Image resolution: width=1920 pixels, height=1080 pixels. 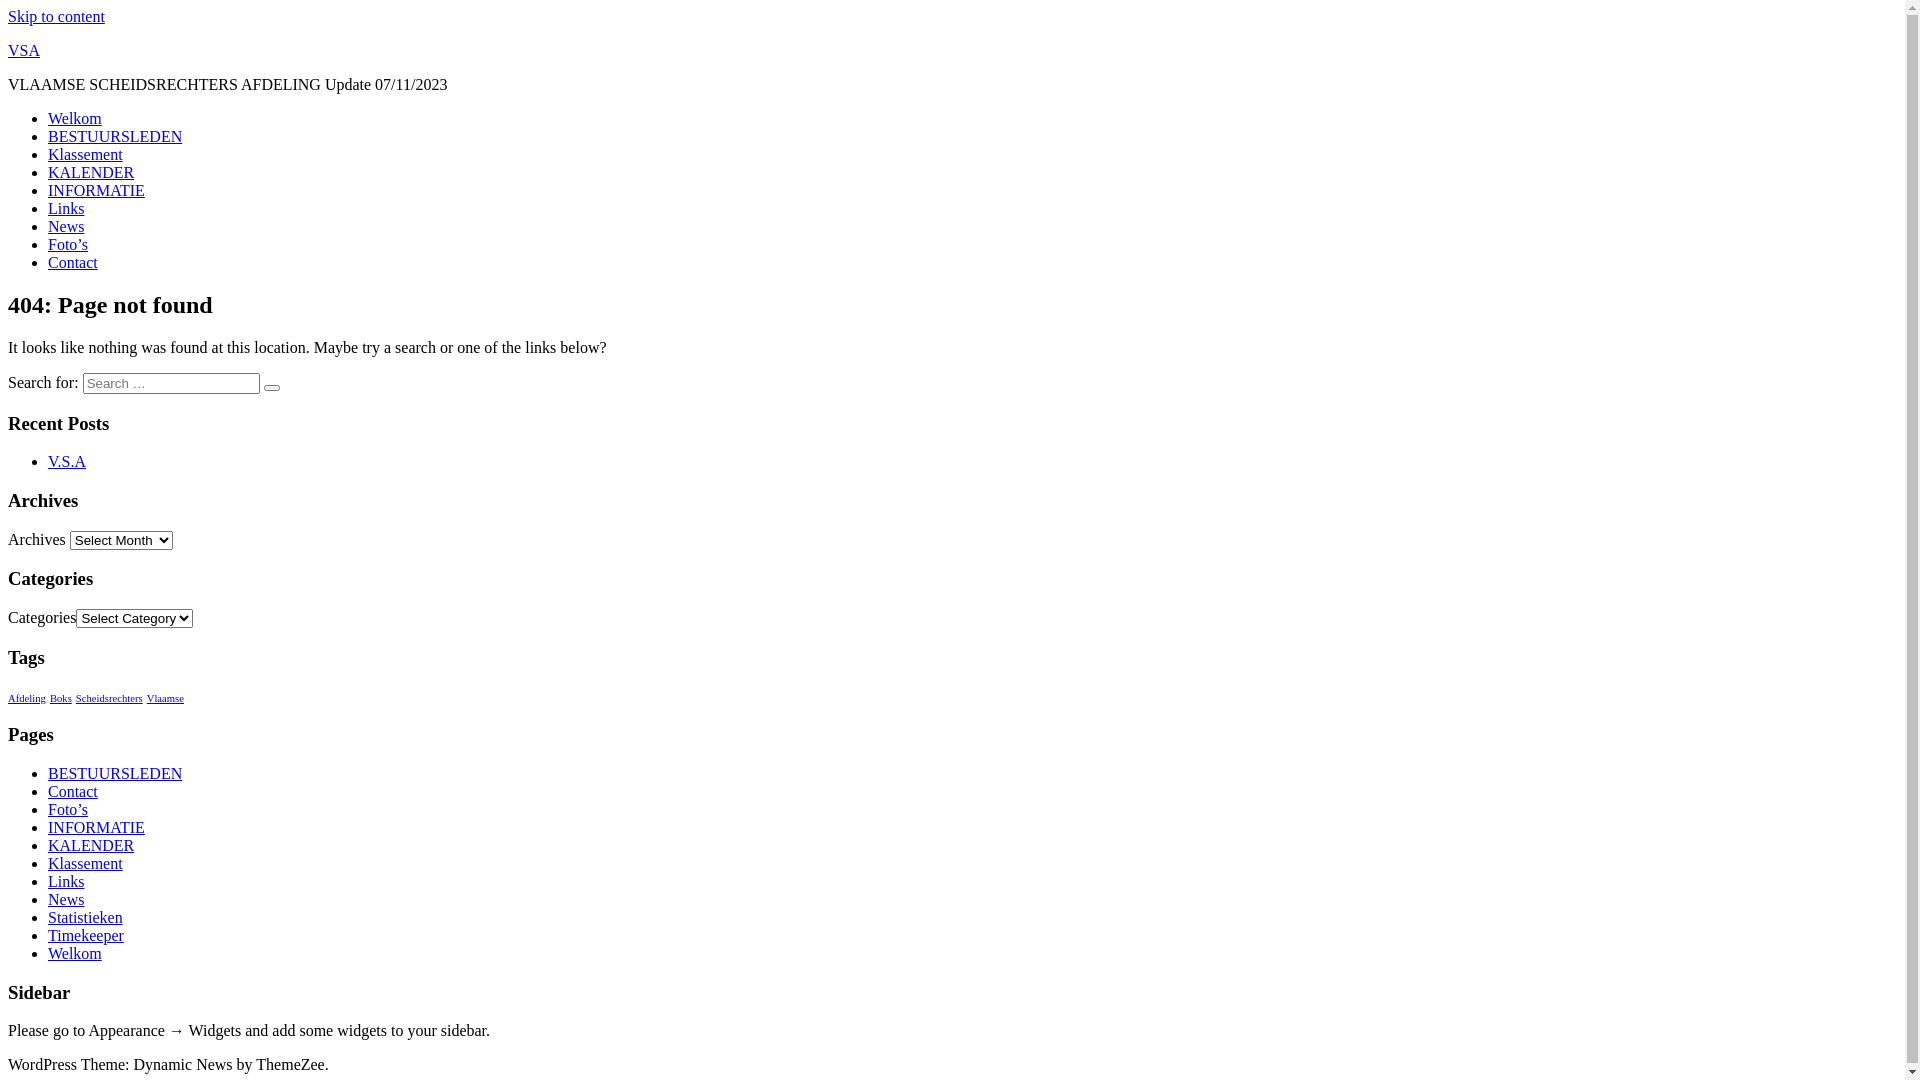 I want to click on BESTUURSLEDEN, so click(x=115, y=774).